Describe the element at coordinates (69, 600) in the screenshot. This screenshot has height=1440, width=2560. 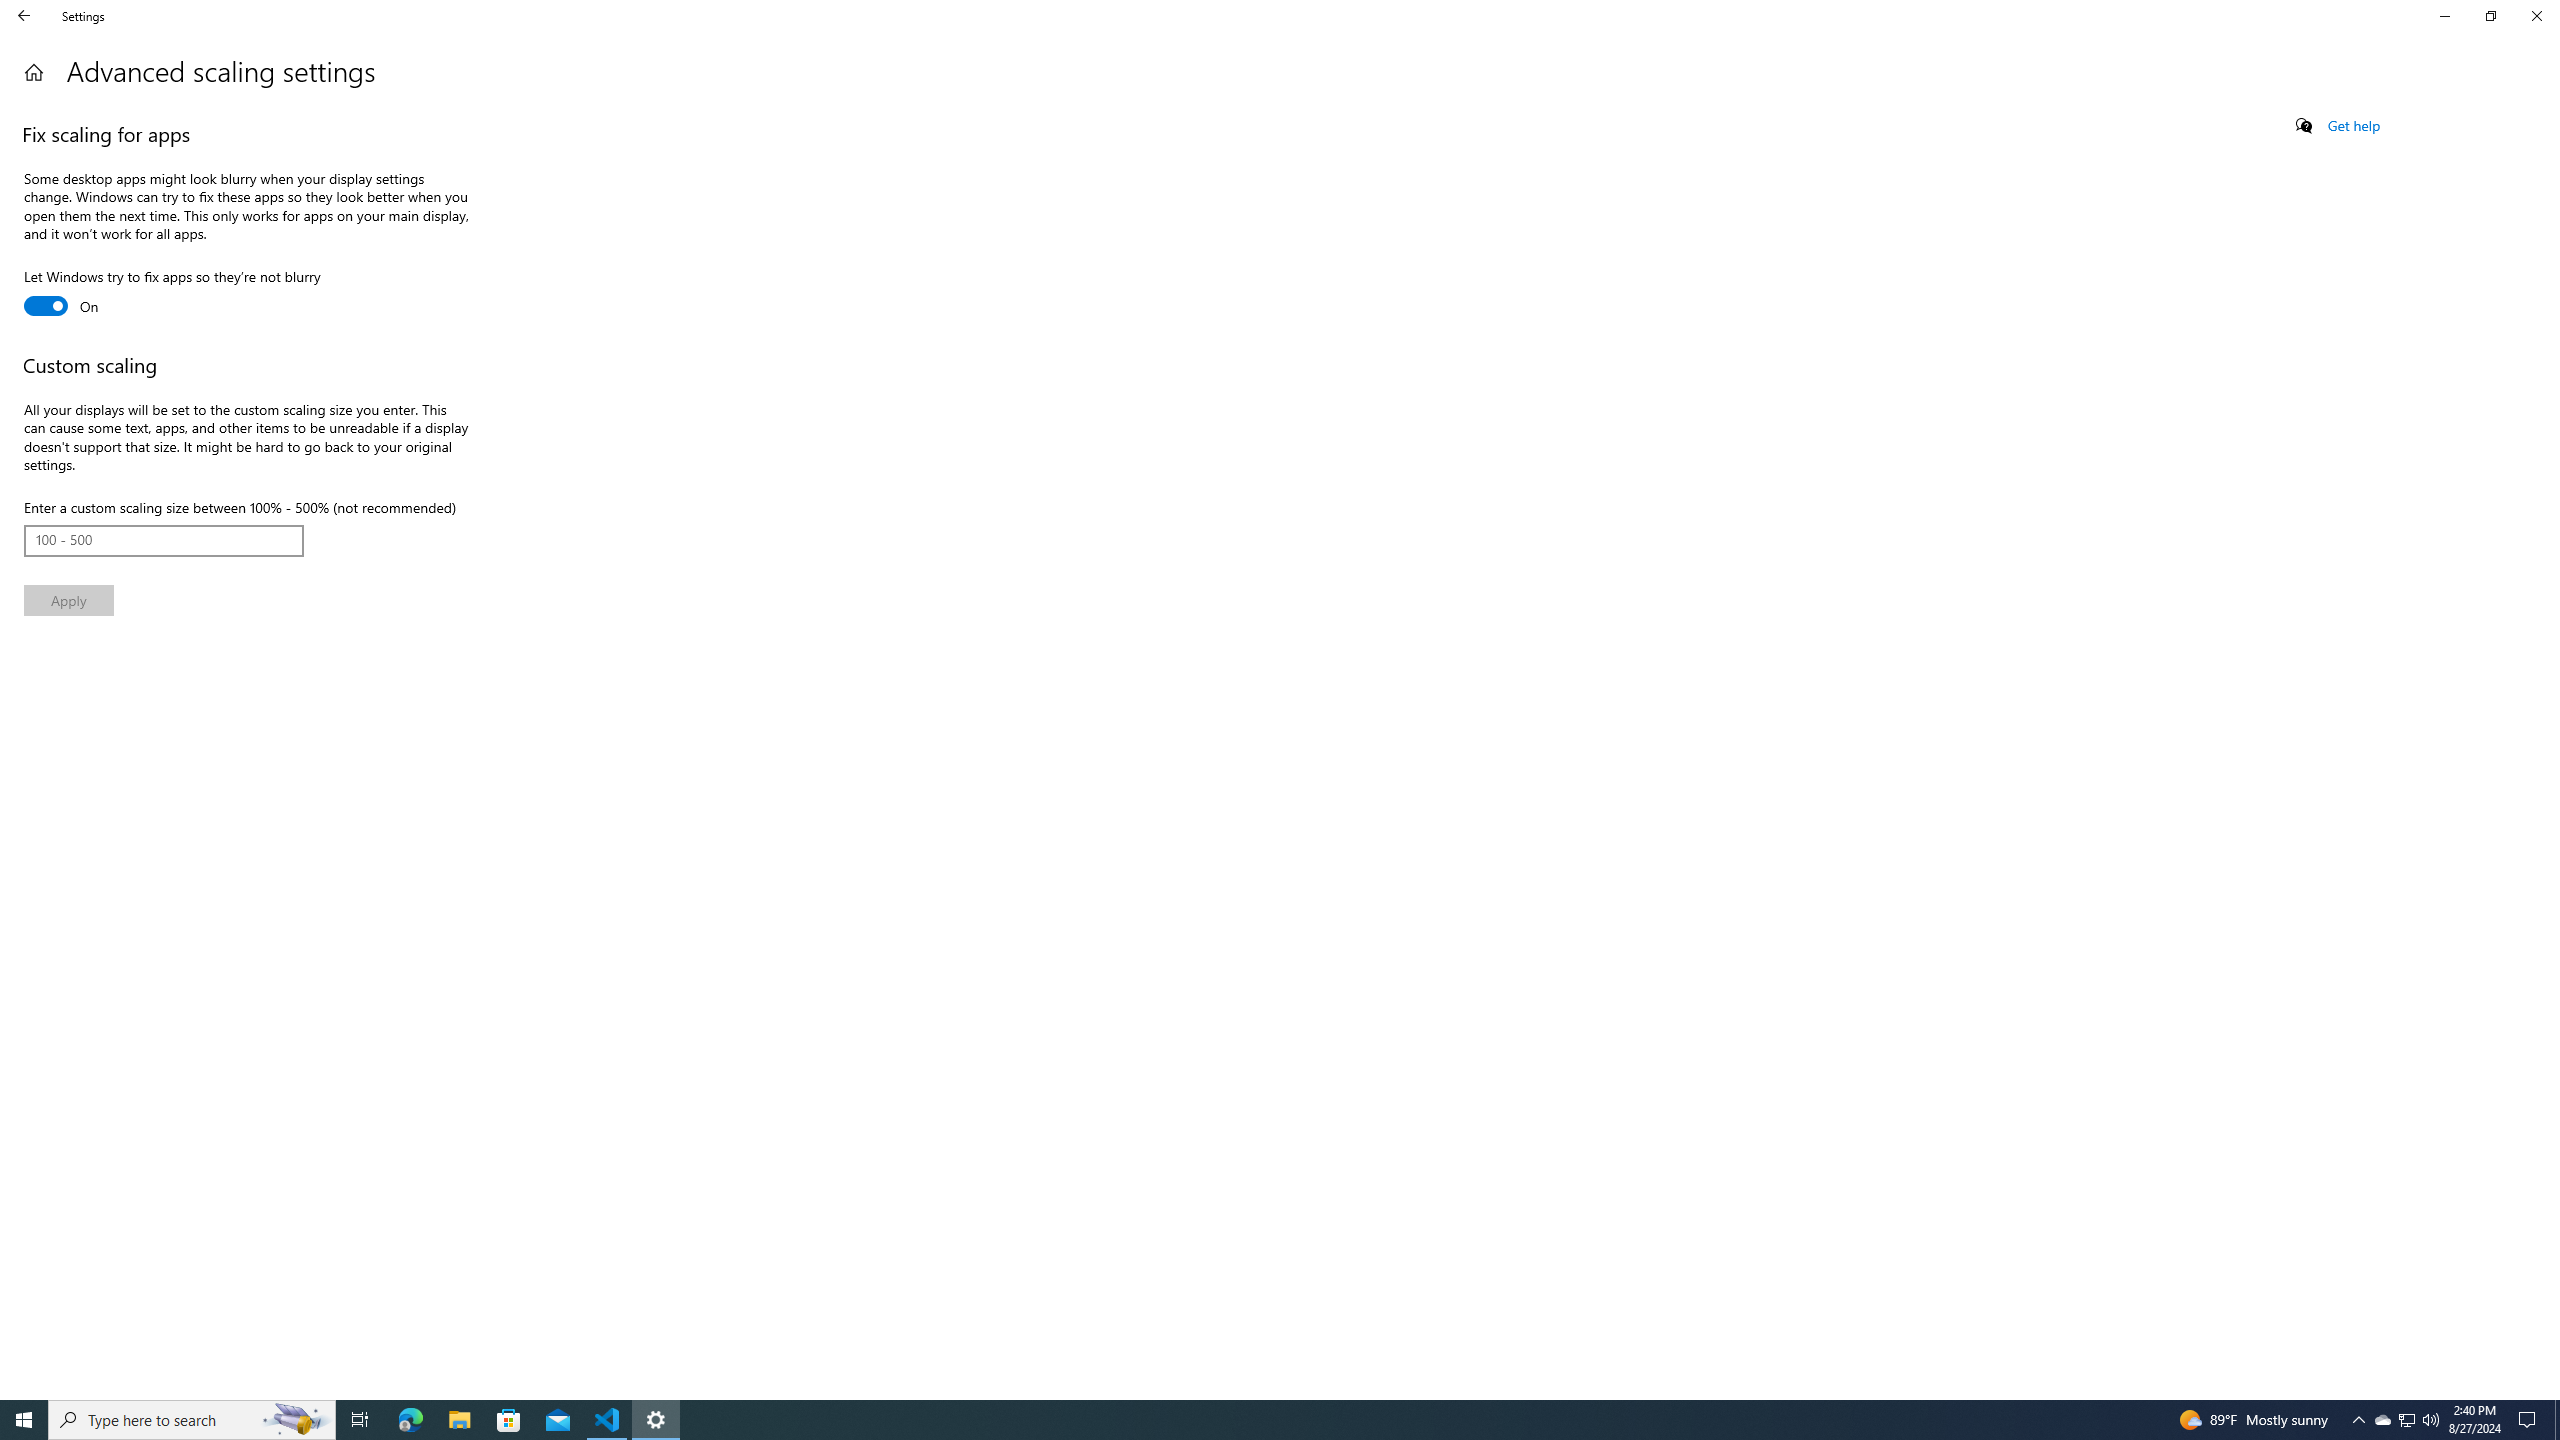
I see `Apply` at that location.